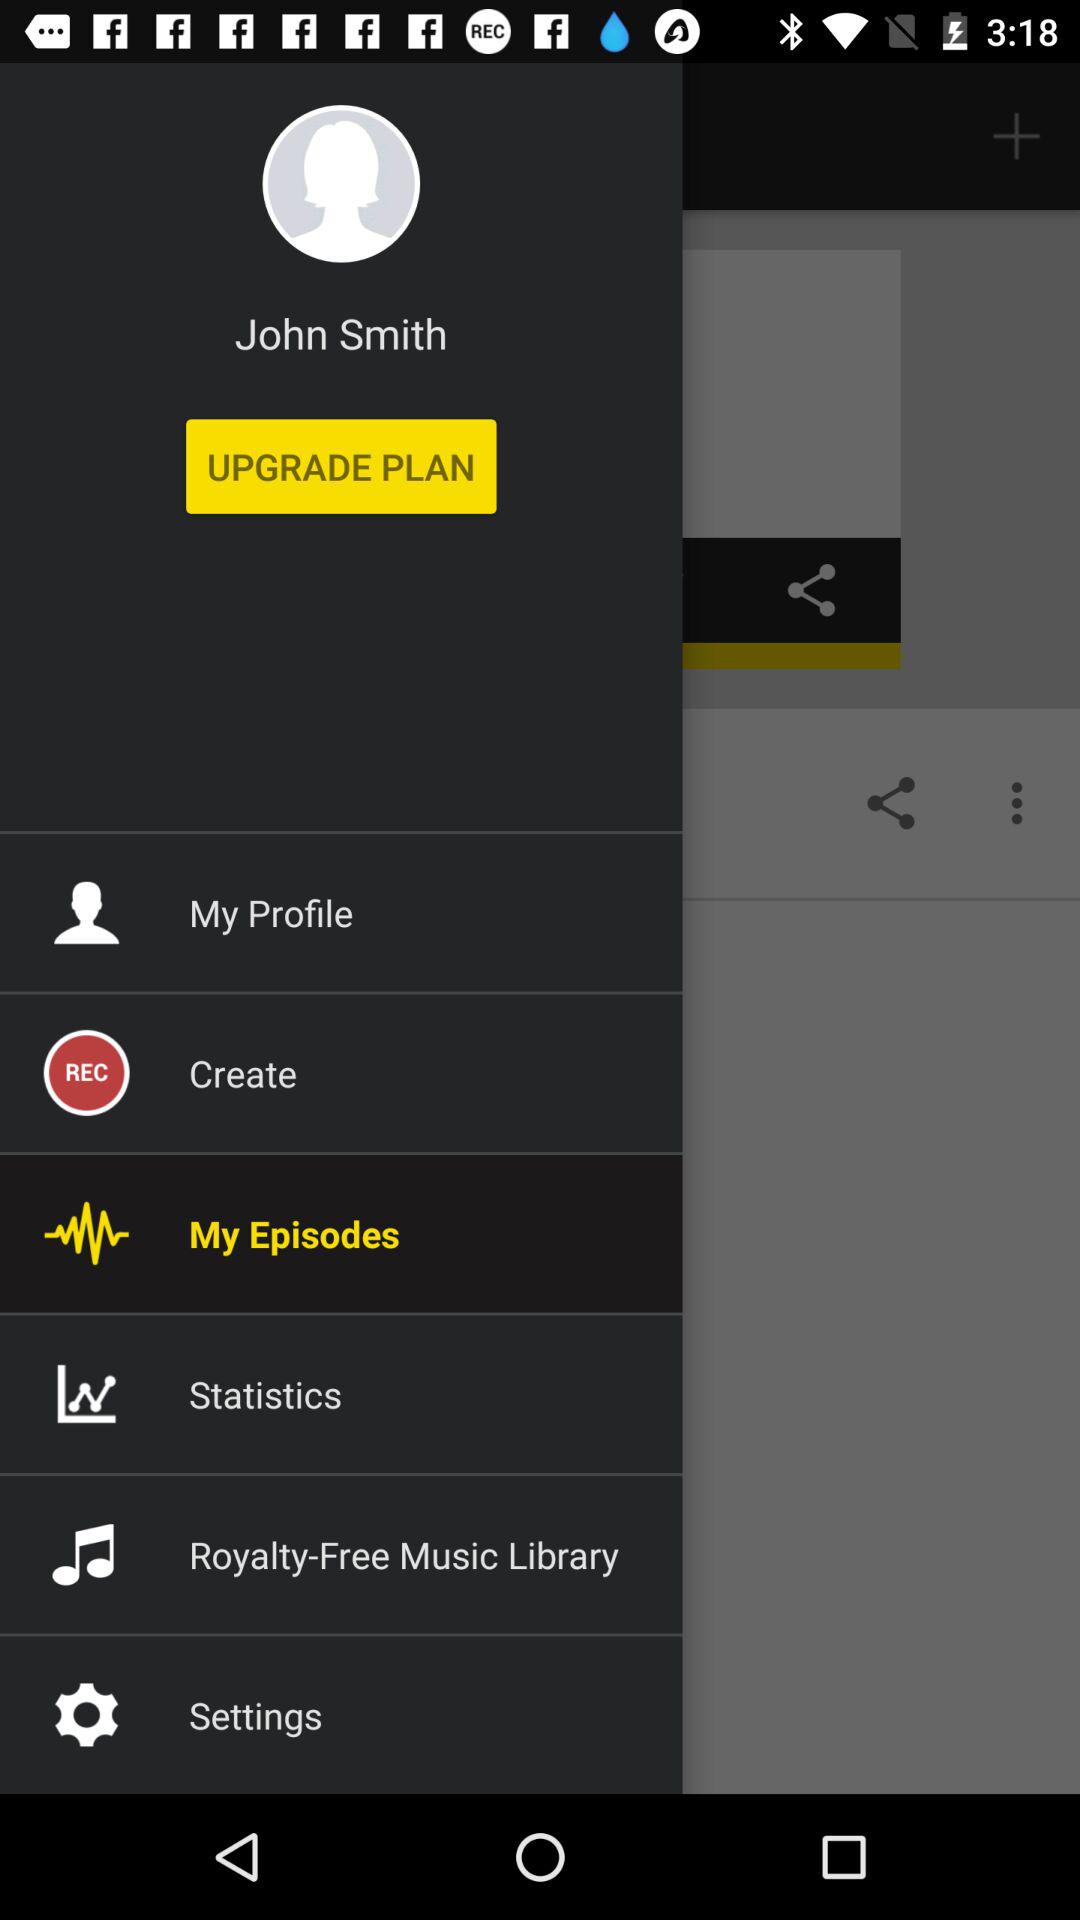  Describe the element at coordinates (86, 1554) in the screenshot. I see `select music icon which is above the settings on the left corner of the screen` at that location.